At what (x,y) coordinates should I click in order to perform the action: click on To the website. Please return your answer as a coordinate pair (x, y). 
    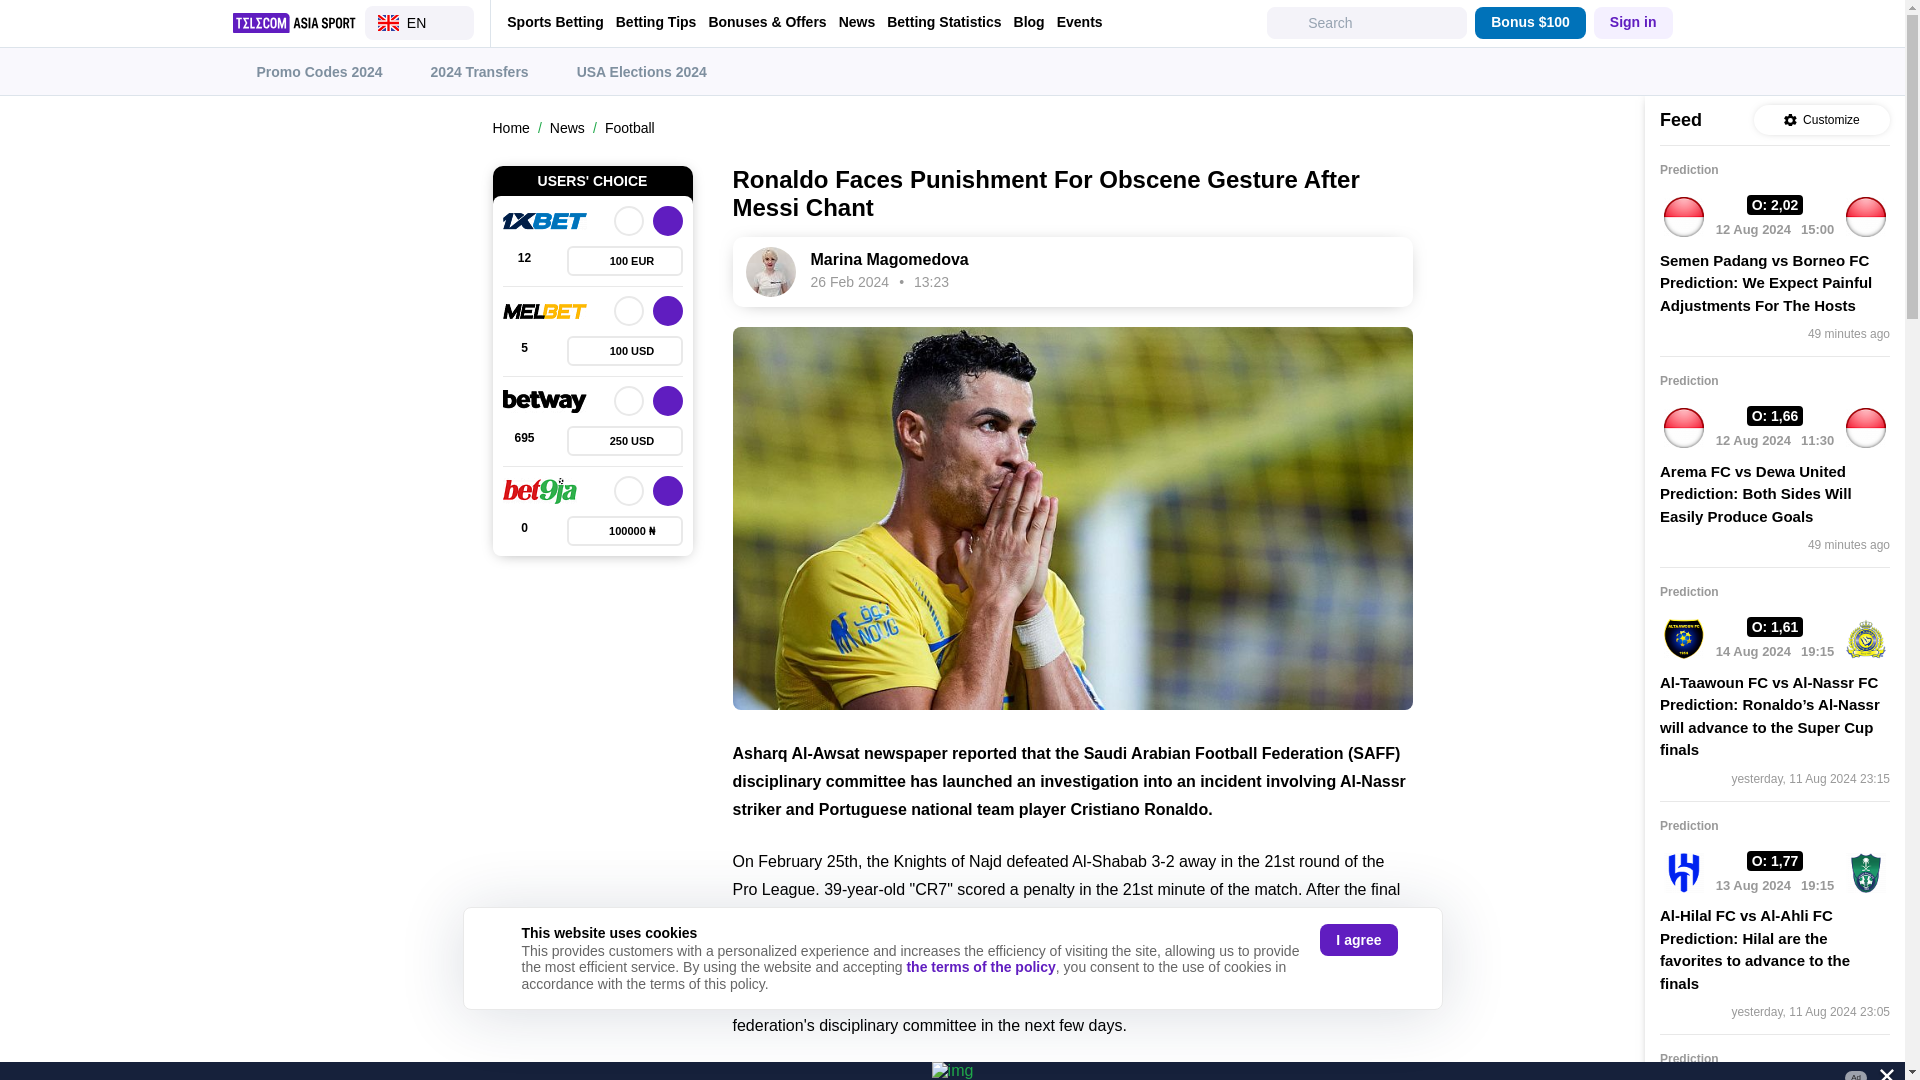
    Looking at the image, I should click on (666, 400).